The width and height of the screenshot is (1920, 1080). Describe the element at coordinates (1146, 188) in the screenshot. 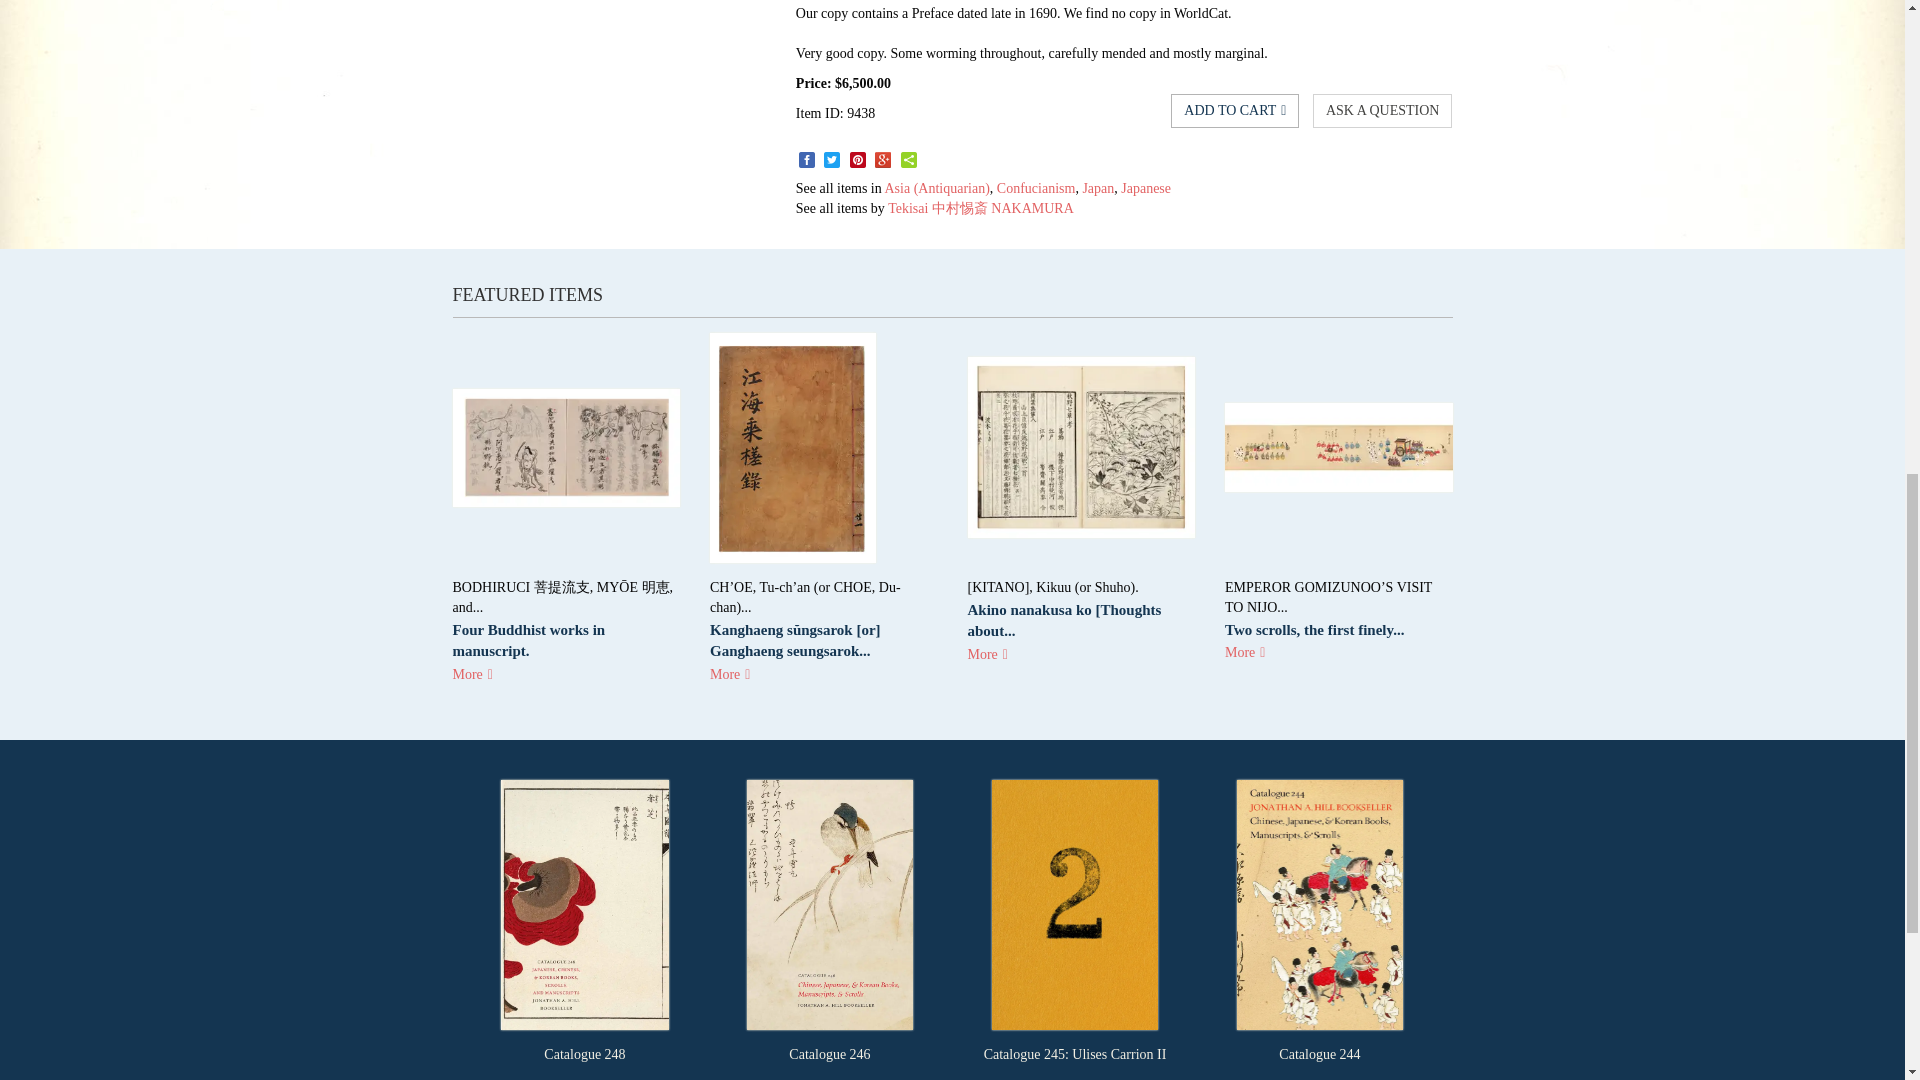

I see `Japanese` at that location.